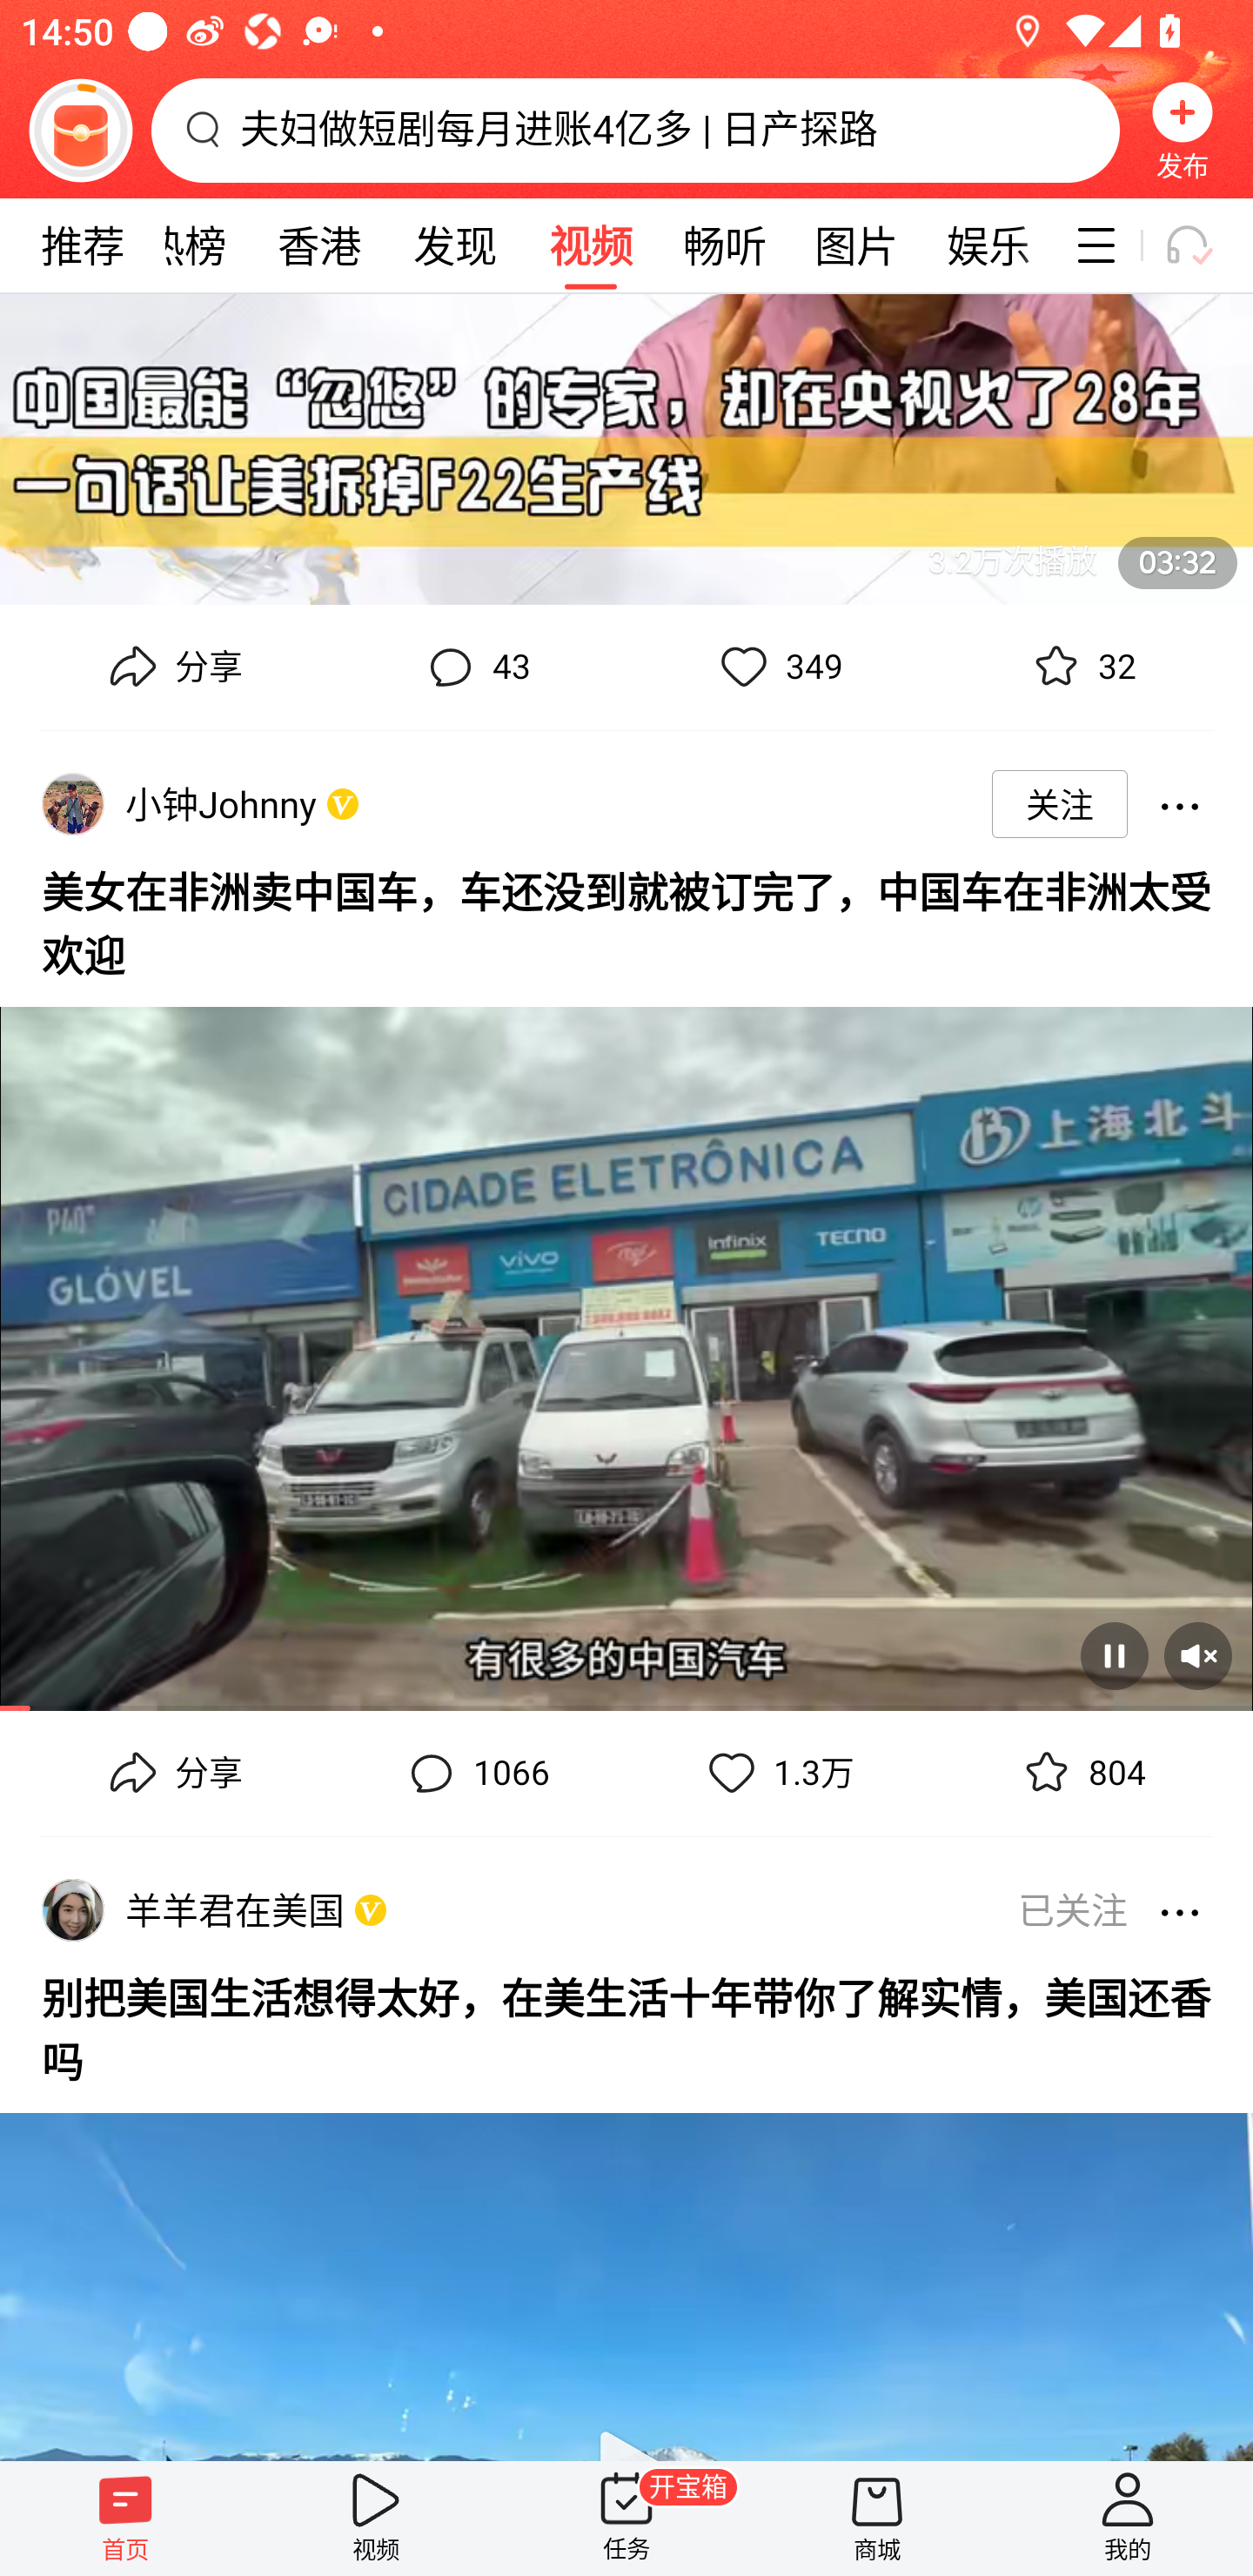  What do you see at coordinates (1179, 803) in the screenshot?
I see `更多` at bounding box center [1179, 803].